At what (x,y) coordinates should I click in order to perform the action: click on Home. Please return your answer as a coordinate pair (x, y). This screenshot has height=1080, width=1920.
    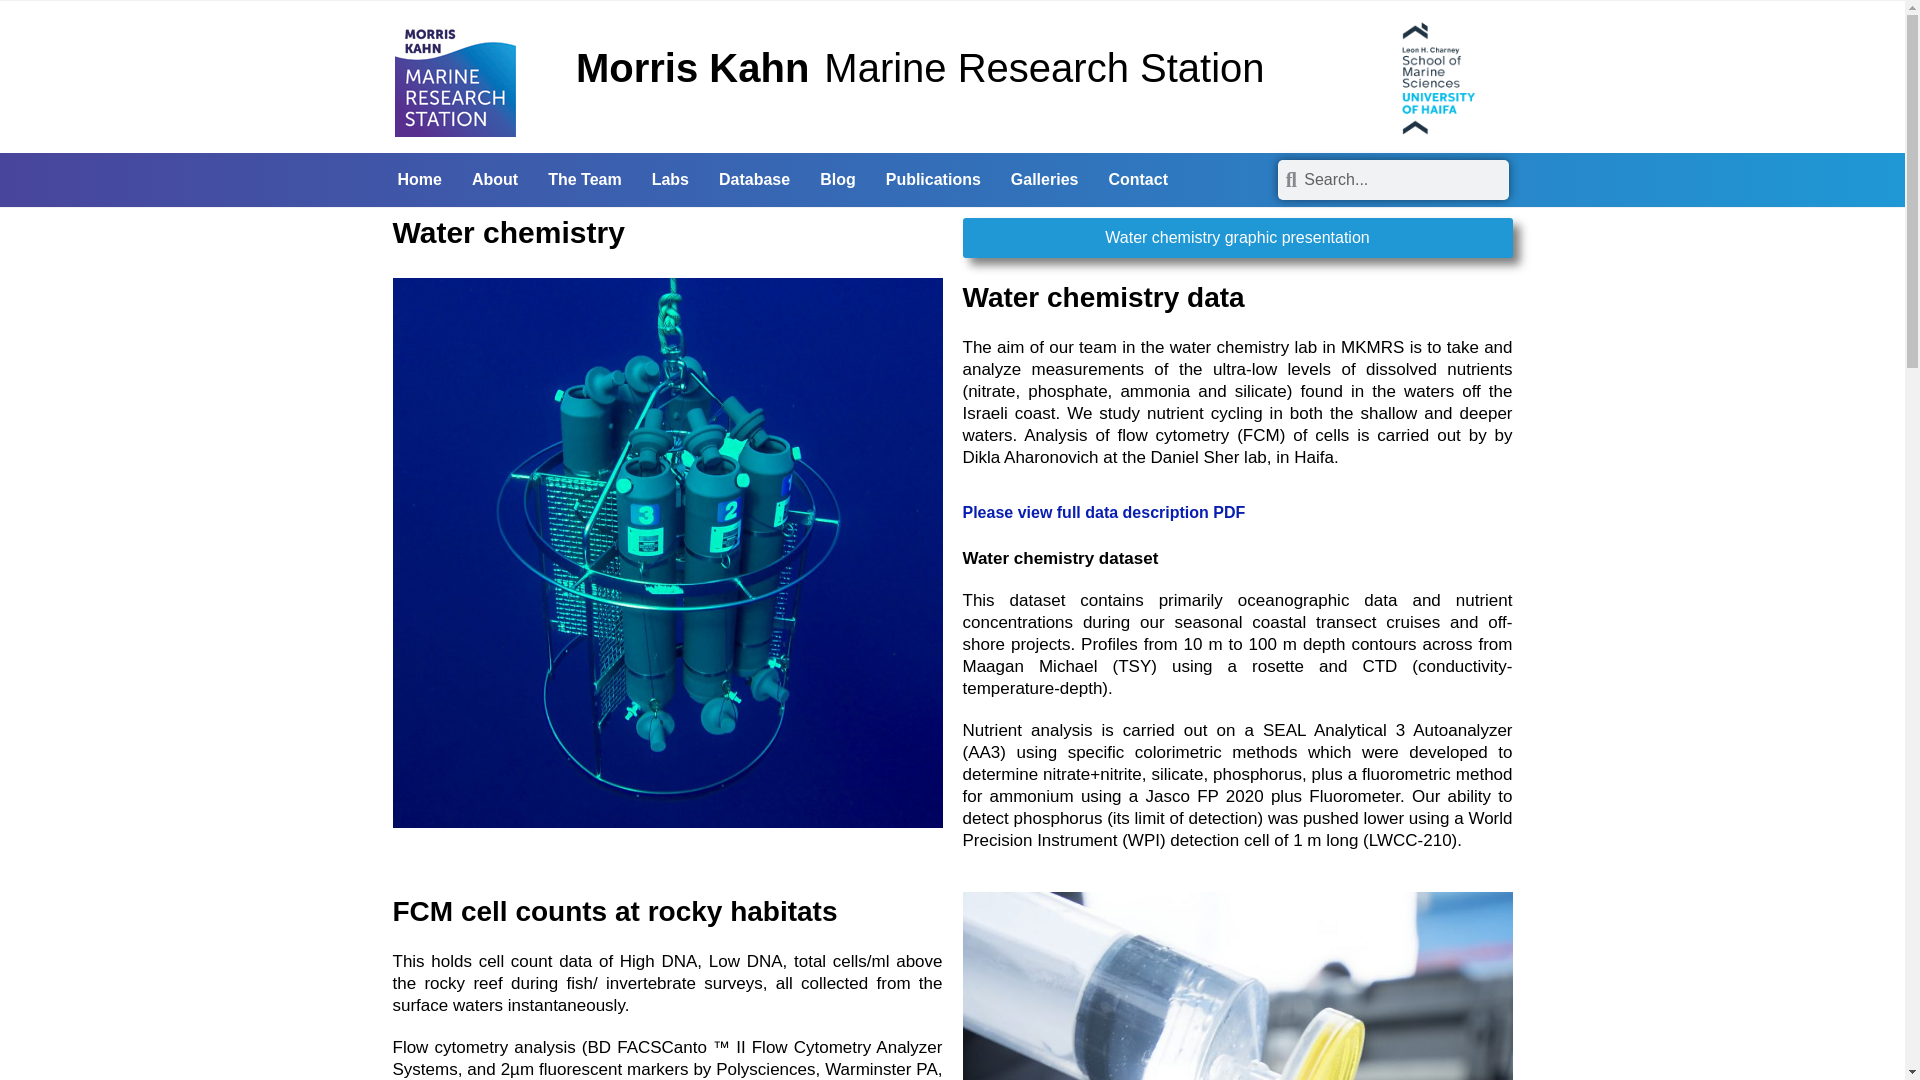
    Looking at the image, I should click on (419, 179).